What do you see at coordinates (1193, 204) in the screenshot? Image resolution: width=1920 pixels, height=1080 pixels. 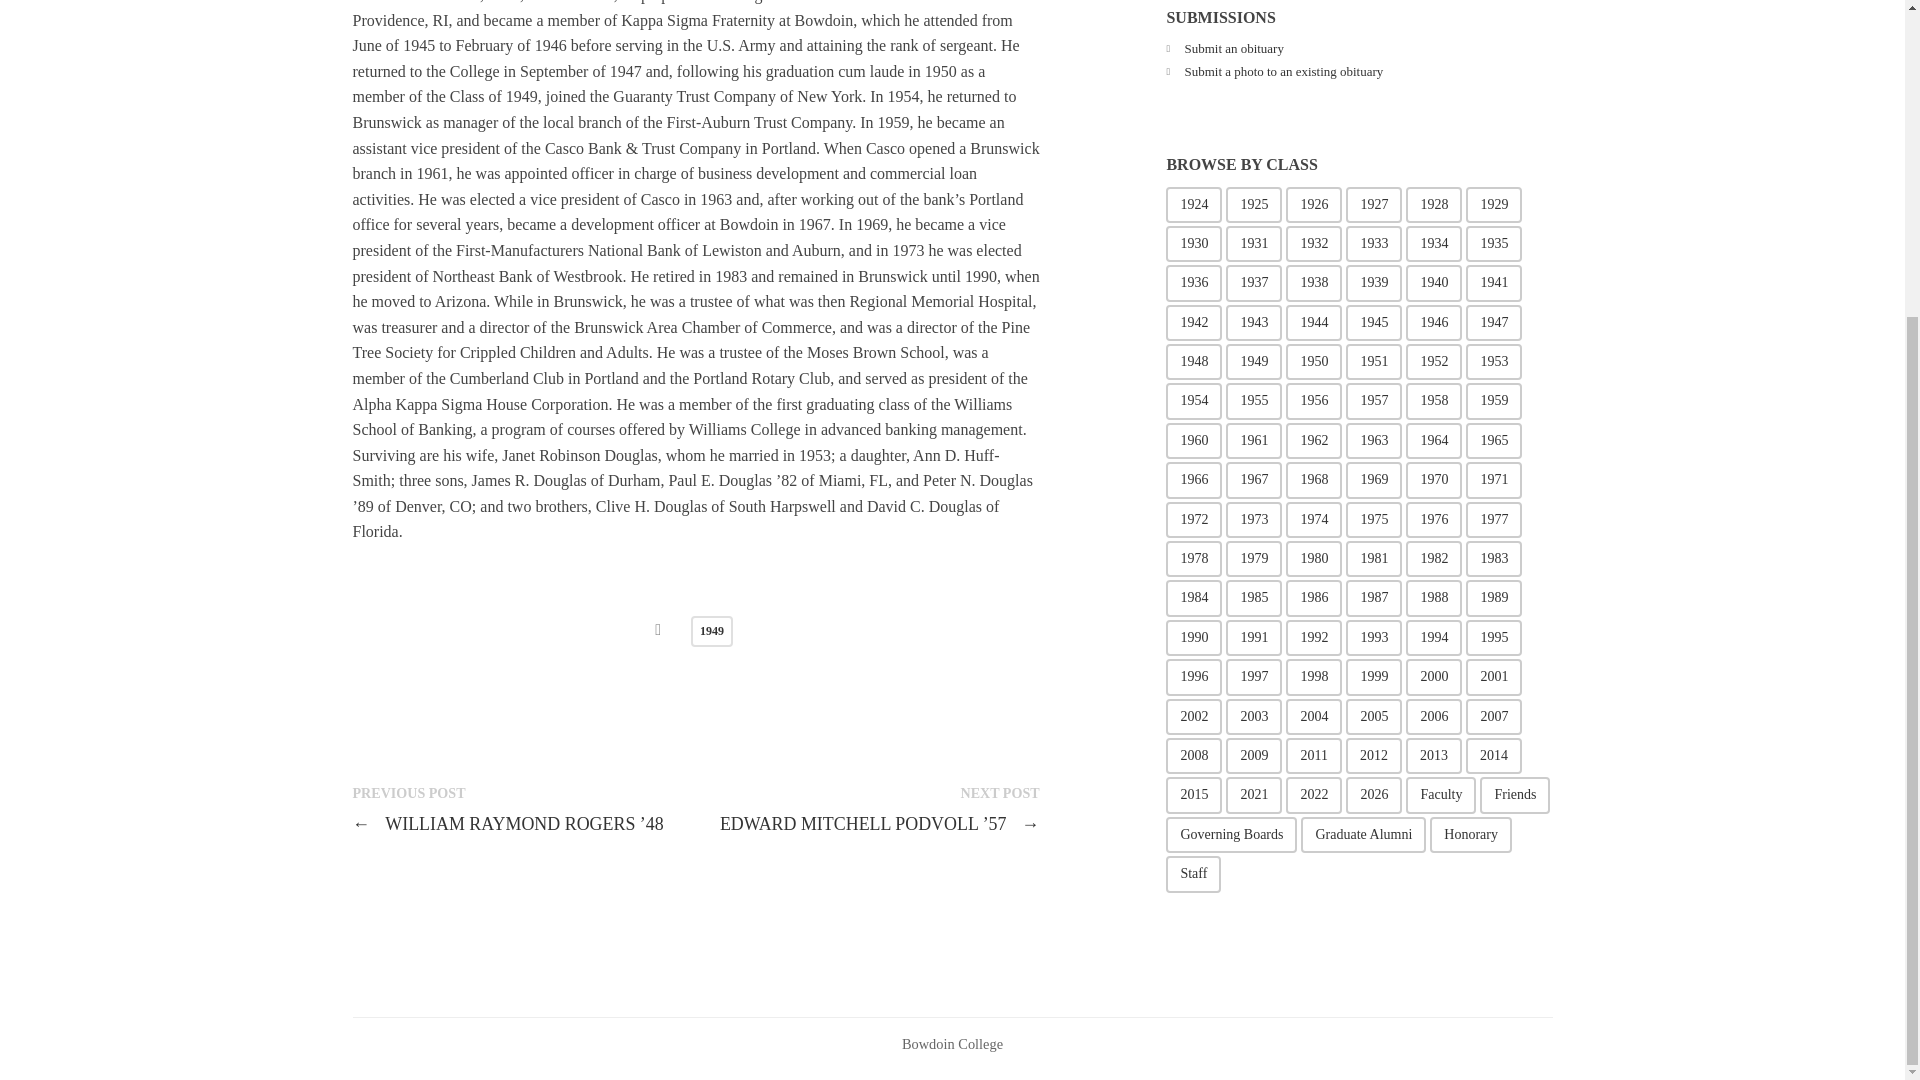 I see `1 topic` at bounding box center [1193, 204].